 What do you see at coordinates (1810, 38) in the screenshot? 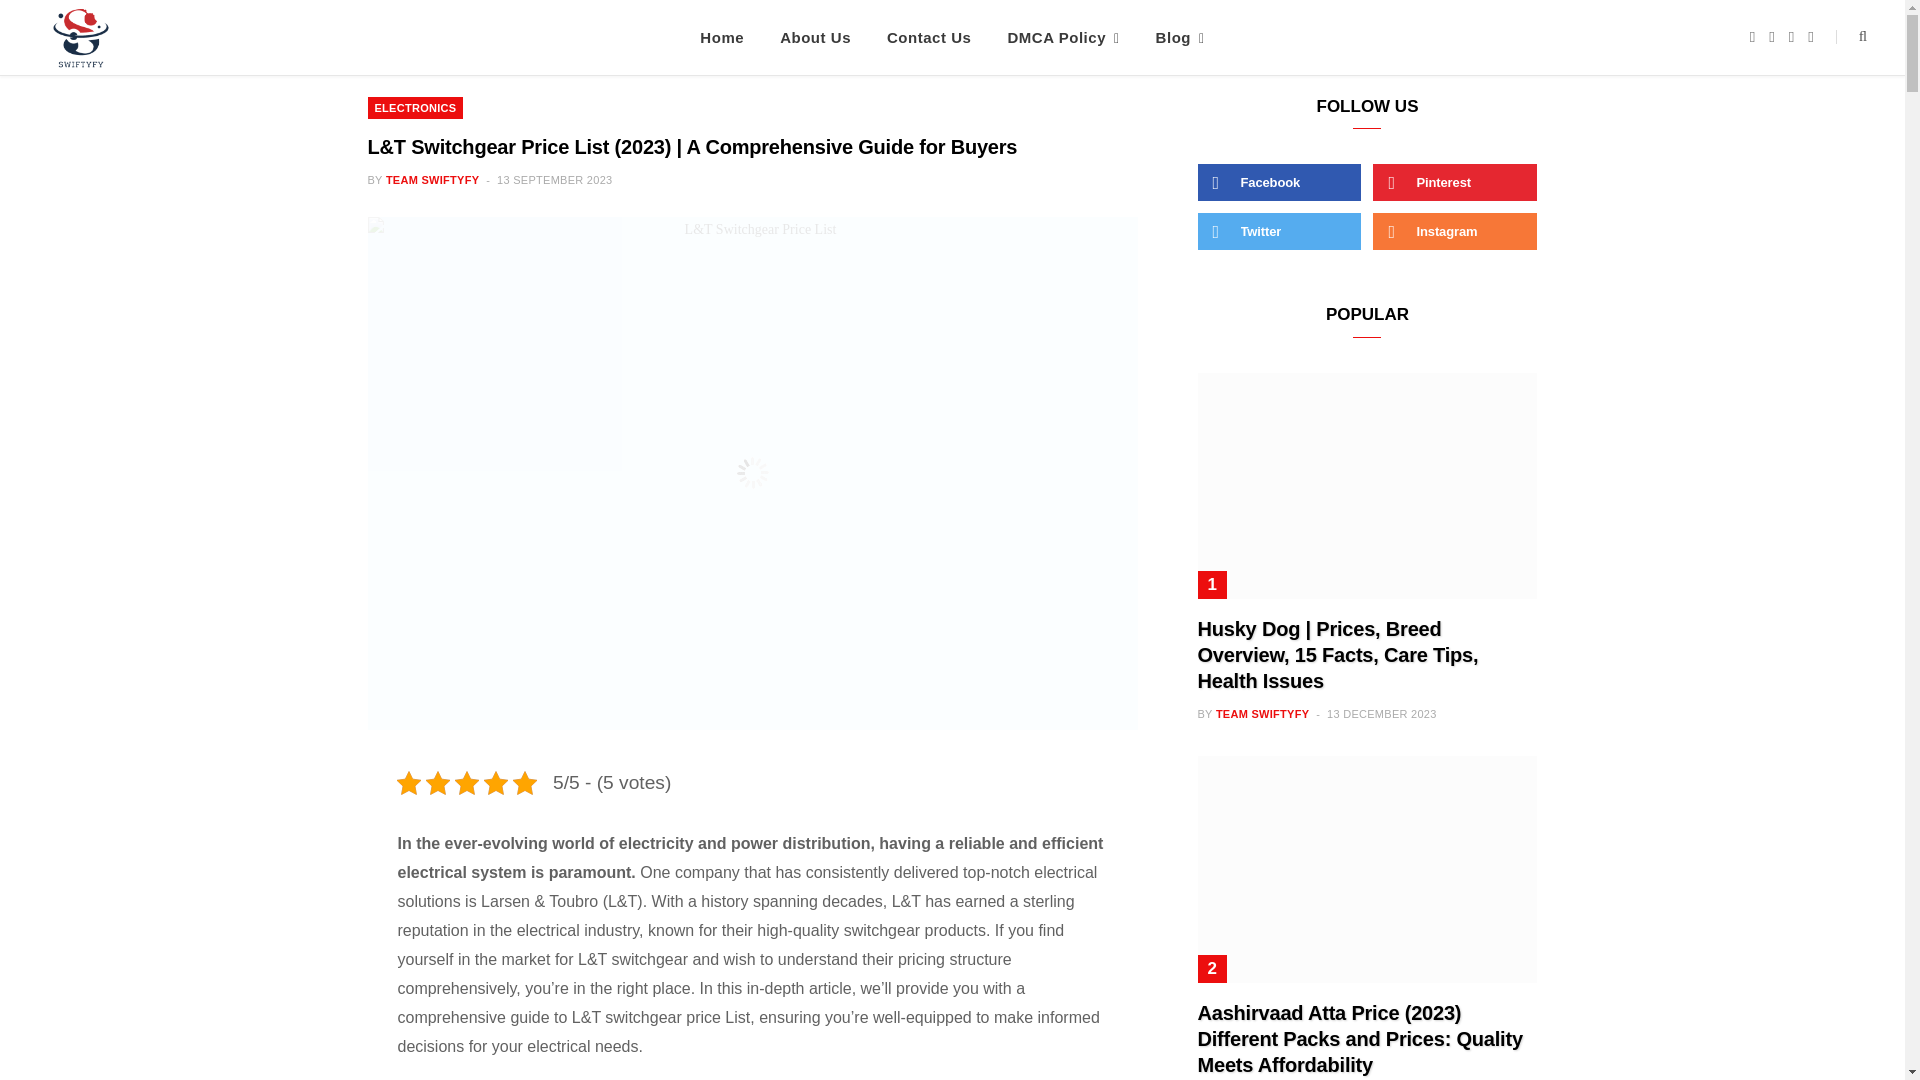
I see `Pinterest` at bounding box center [1810, 38].